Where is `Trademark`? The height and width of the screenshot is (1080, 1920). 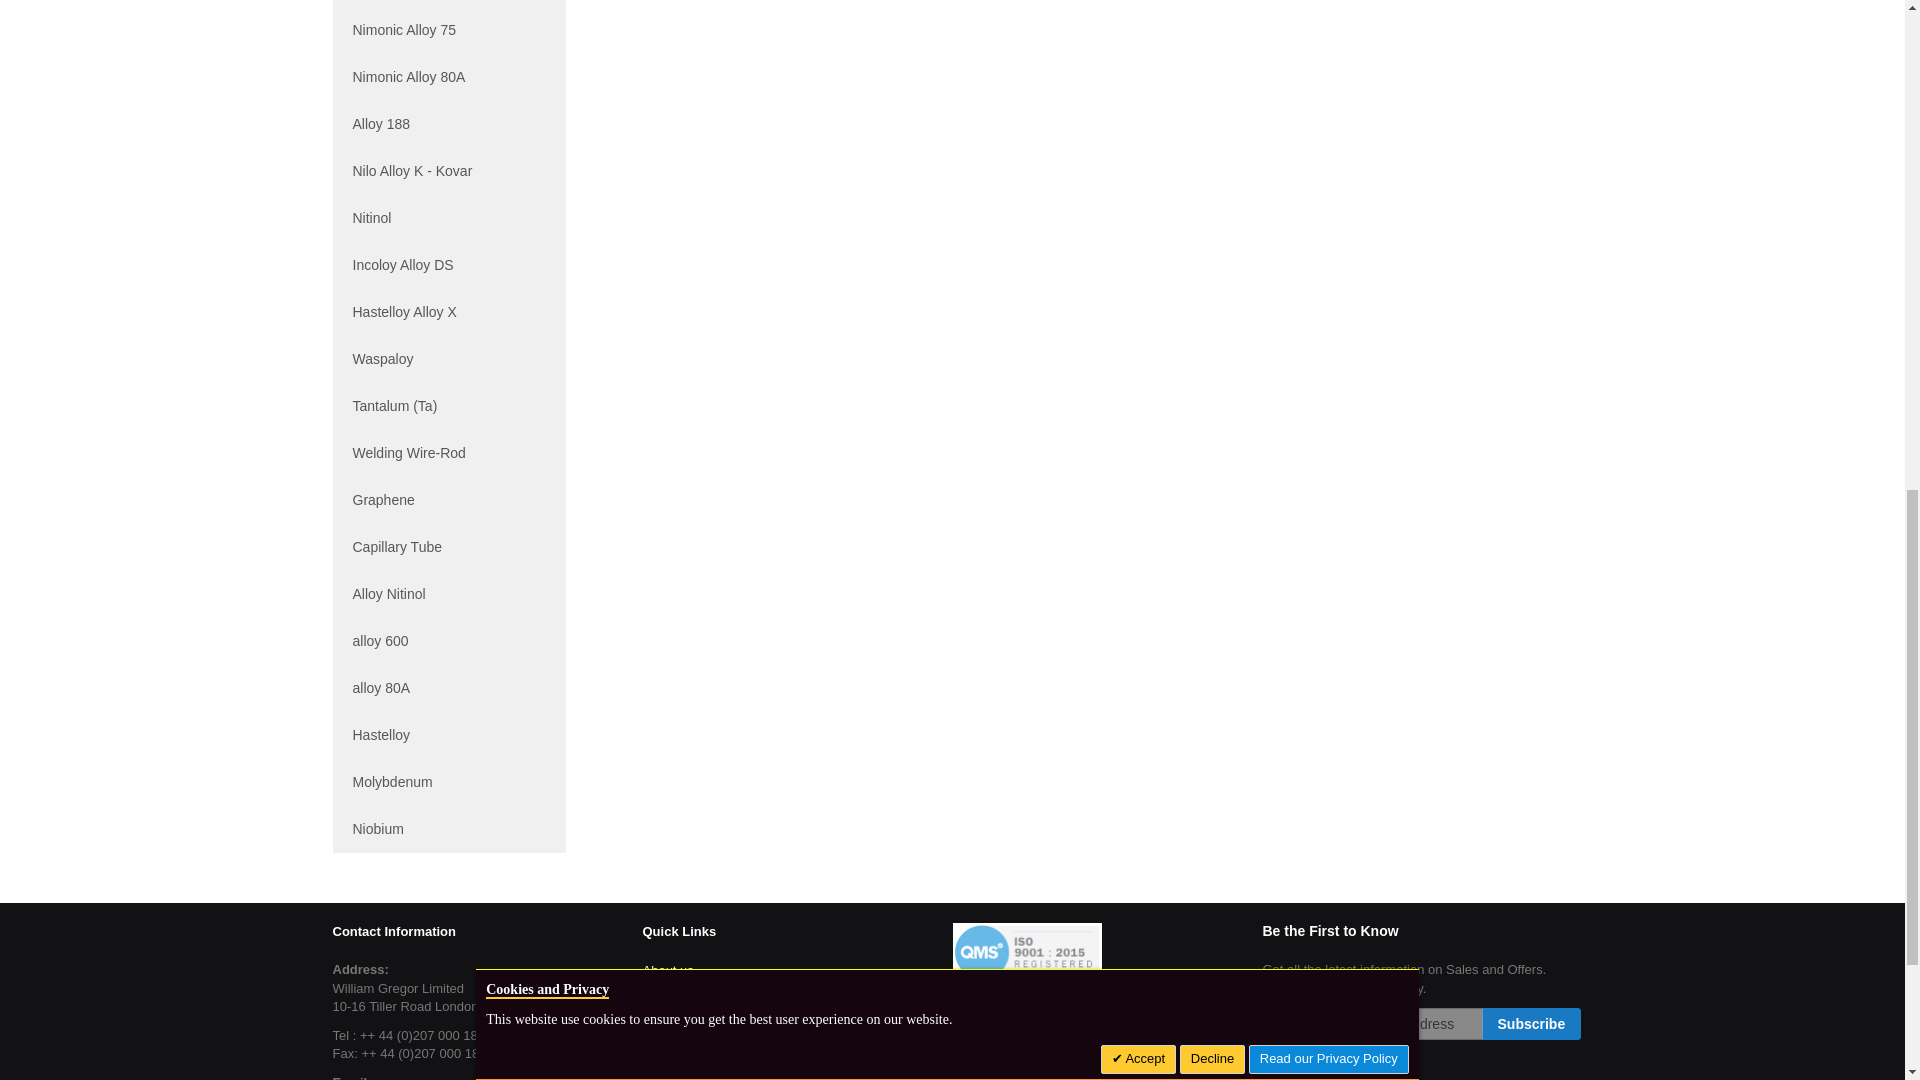
Trademark is located at coordinates (672, 1026).